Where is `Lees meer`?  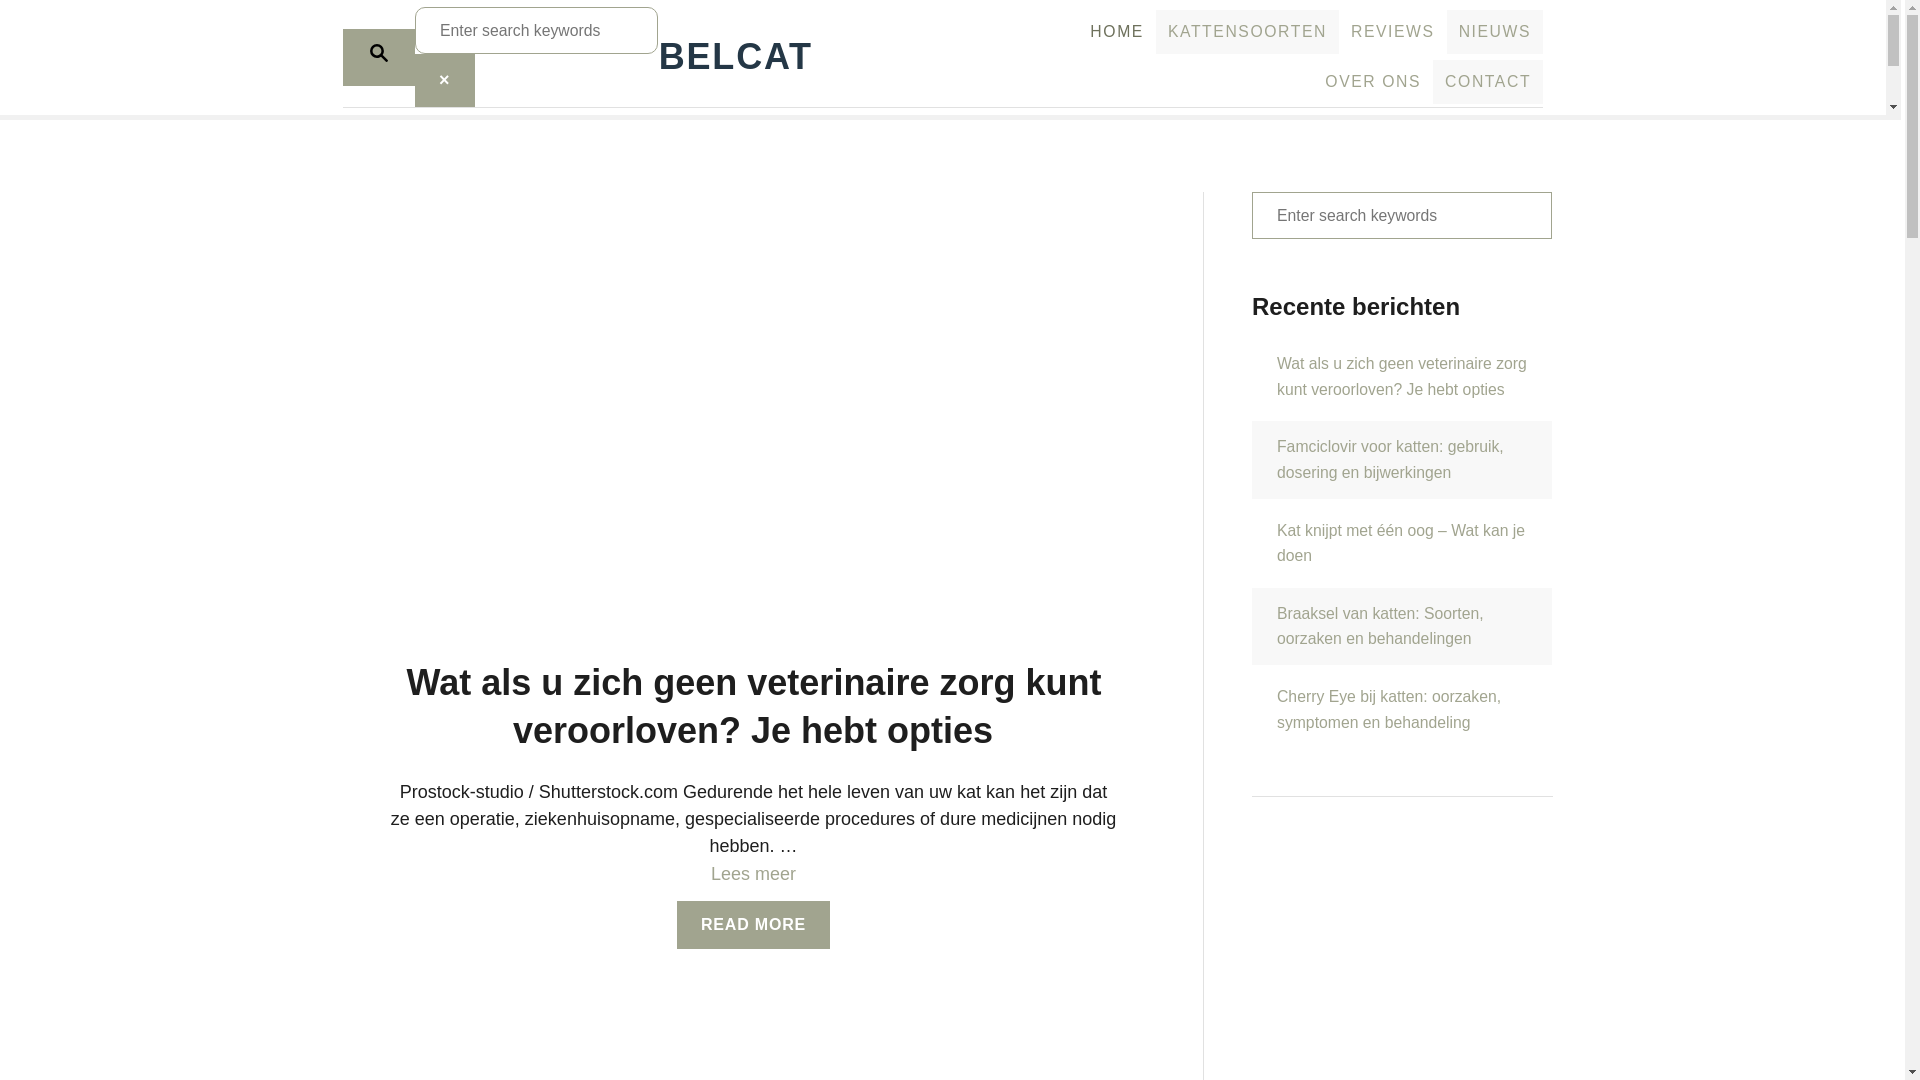
Lees meer is located at coordinates (754, 874).